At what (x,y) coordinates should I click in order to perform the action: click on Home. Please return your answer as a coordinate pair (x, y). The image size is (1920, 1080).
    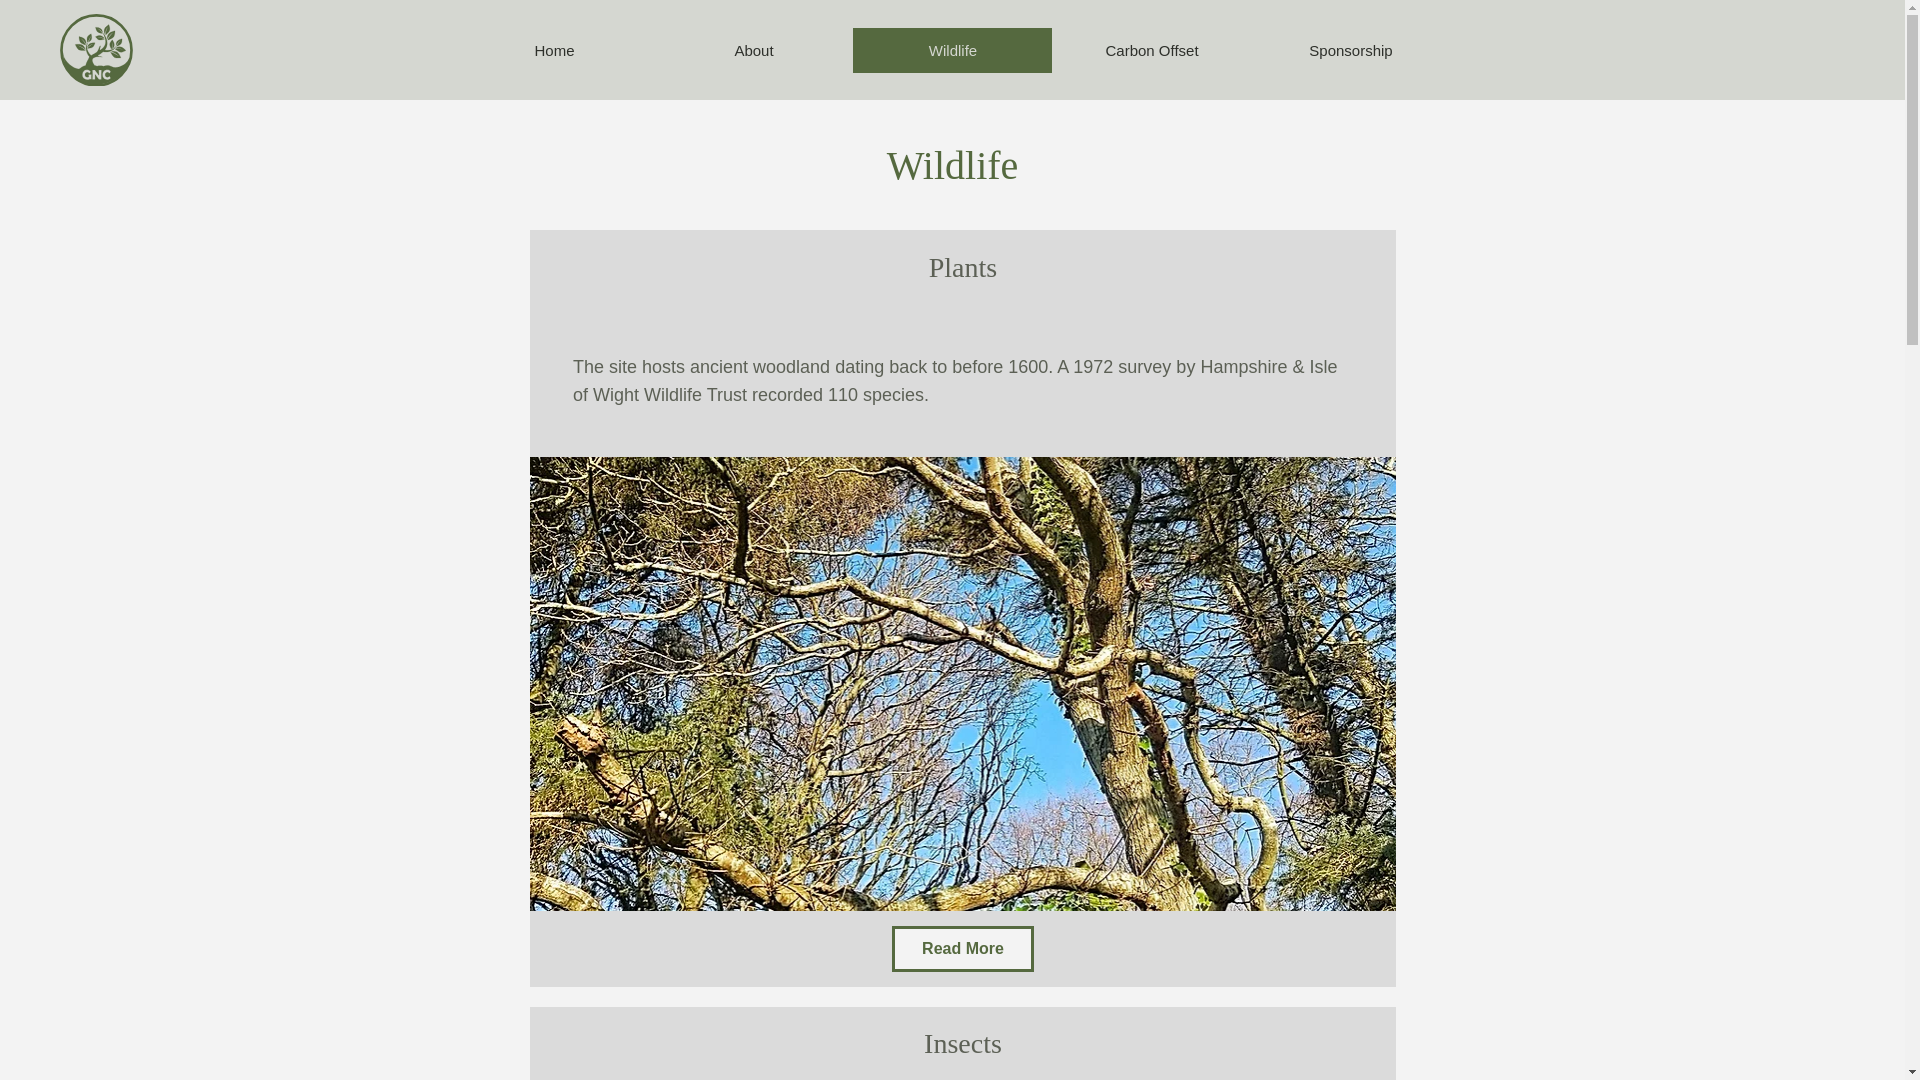
    Looking at the image, I should click on (554, 50).